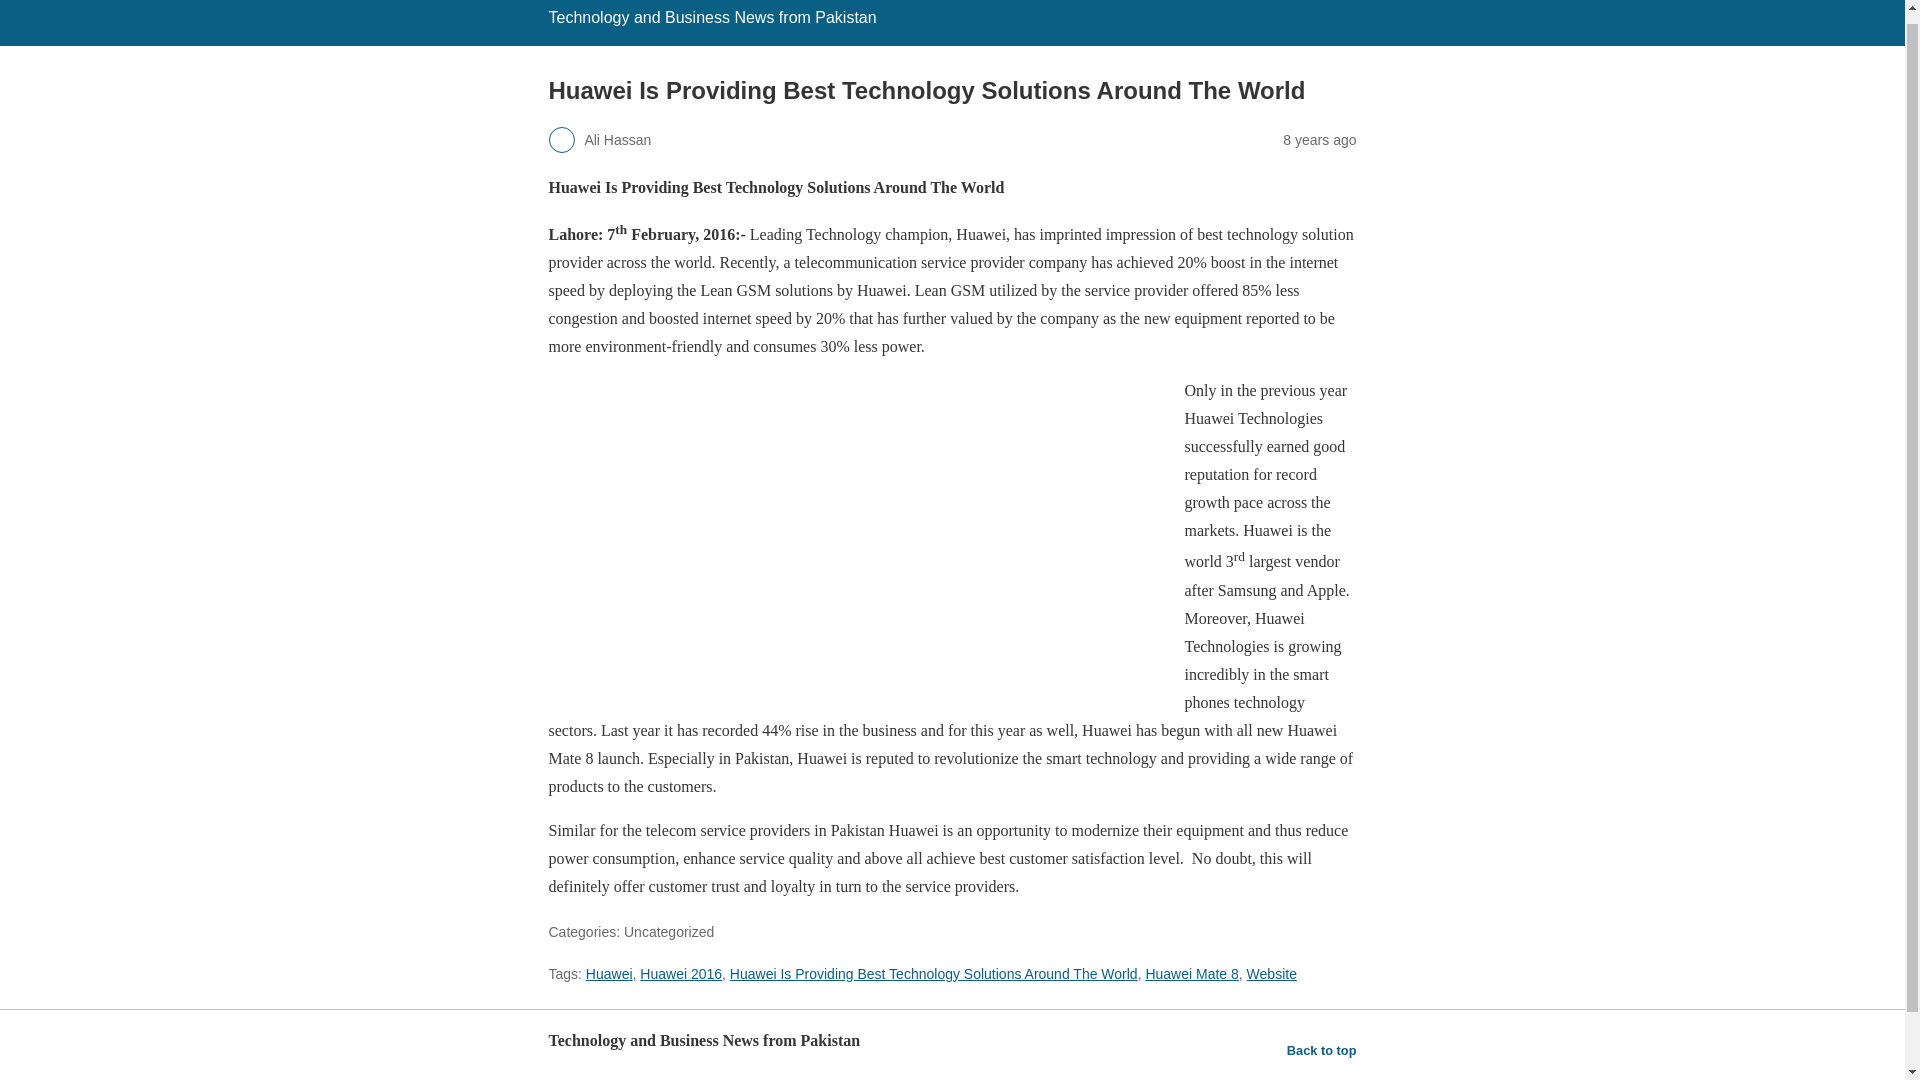  Describe the element at coordinates (680, 973) in the screenshot. I see `Huawei 2016` at that location.